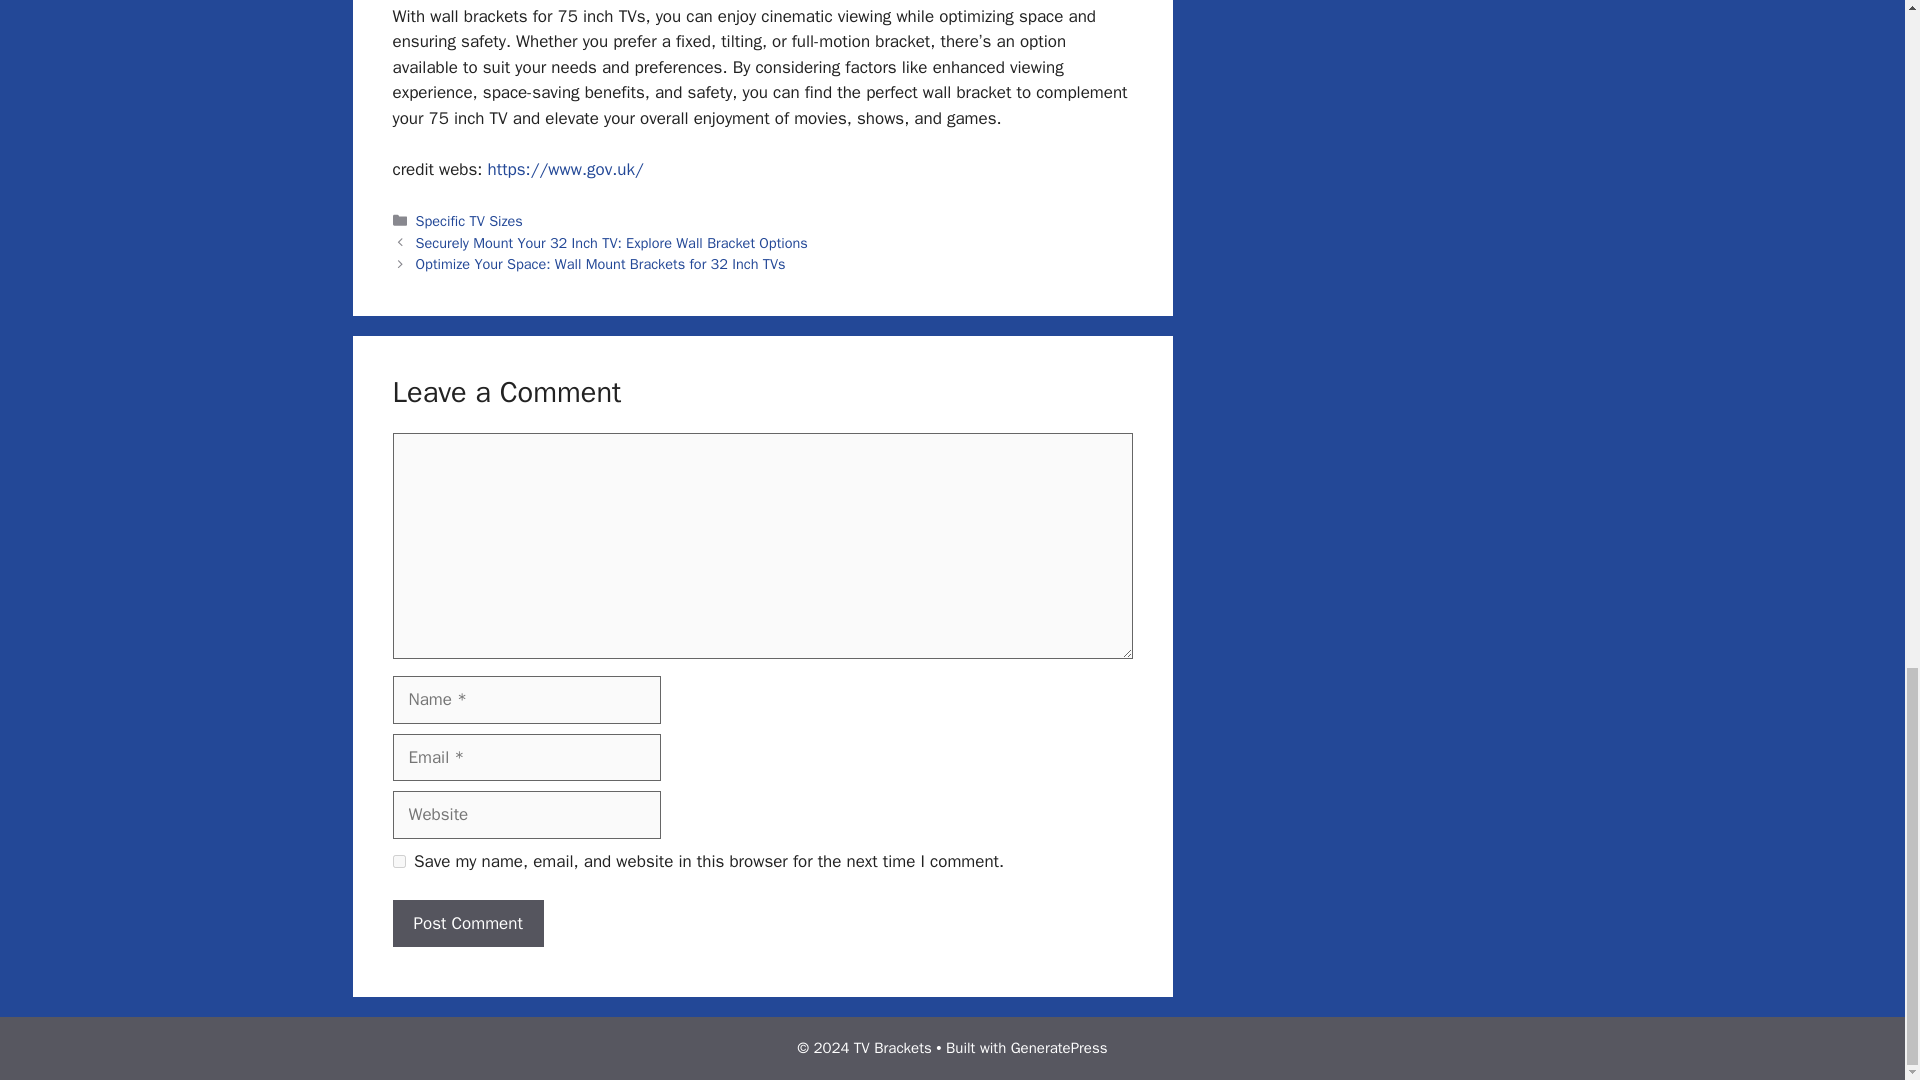  What do you see at coordinates (1059, 1048) in the screenshot?
I see `GeneratePress` at bounding box center [1059, 1048].